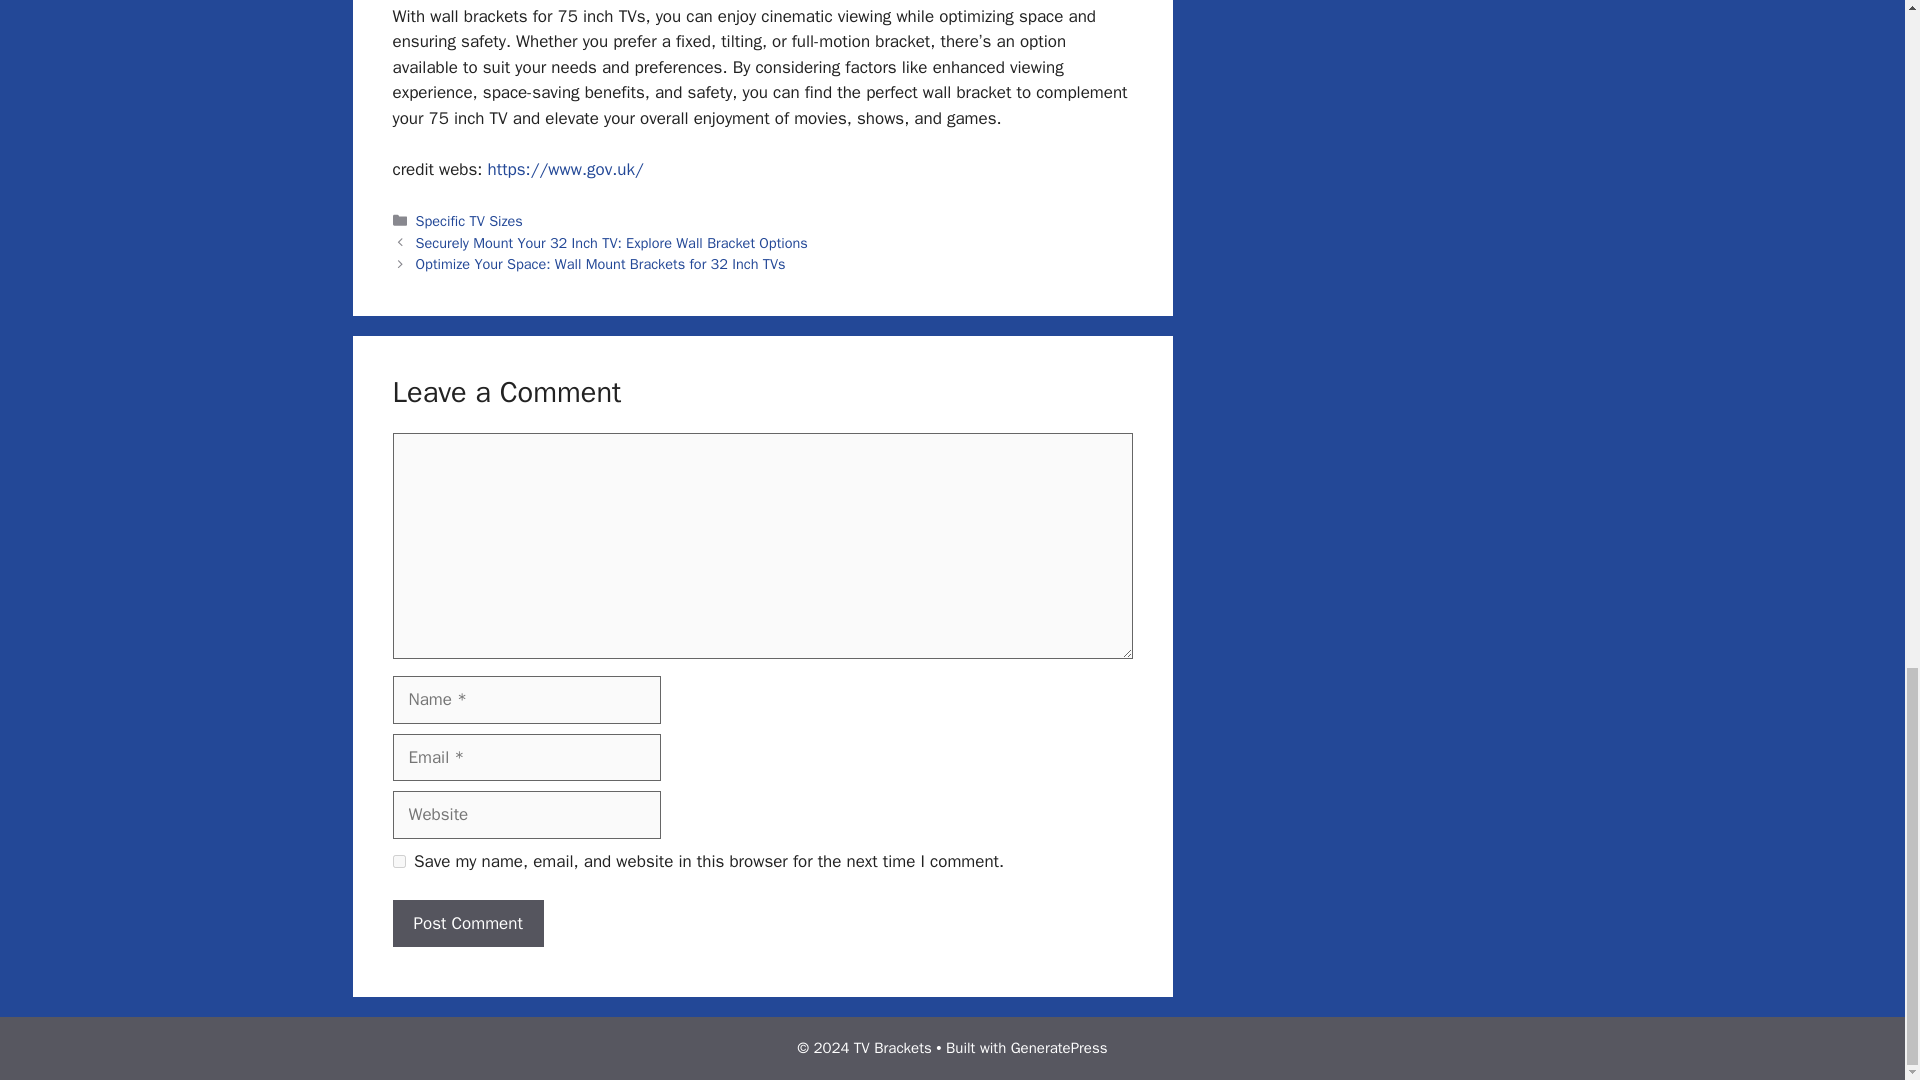  What do you see at coordinates (1059, 1048) in the screenshot?
I see `GeneratePress` at bounding box center [1059, 1048].